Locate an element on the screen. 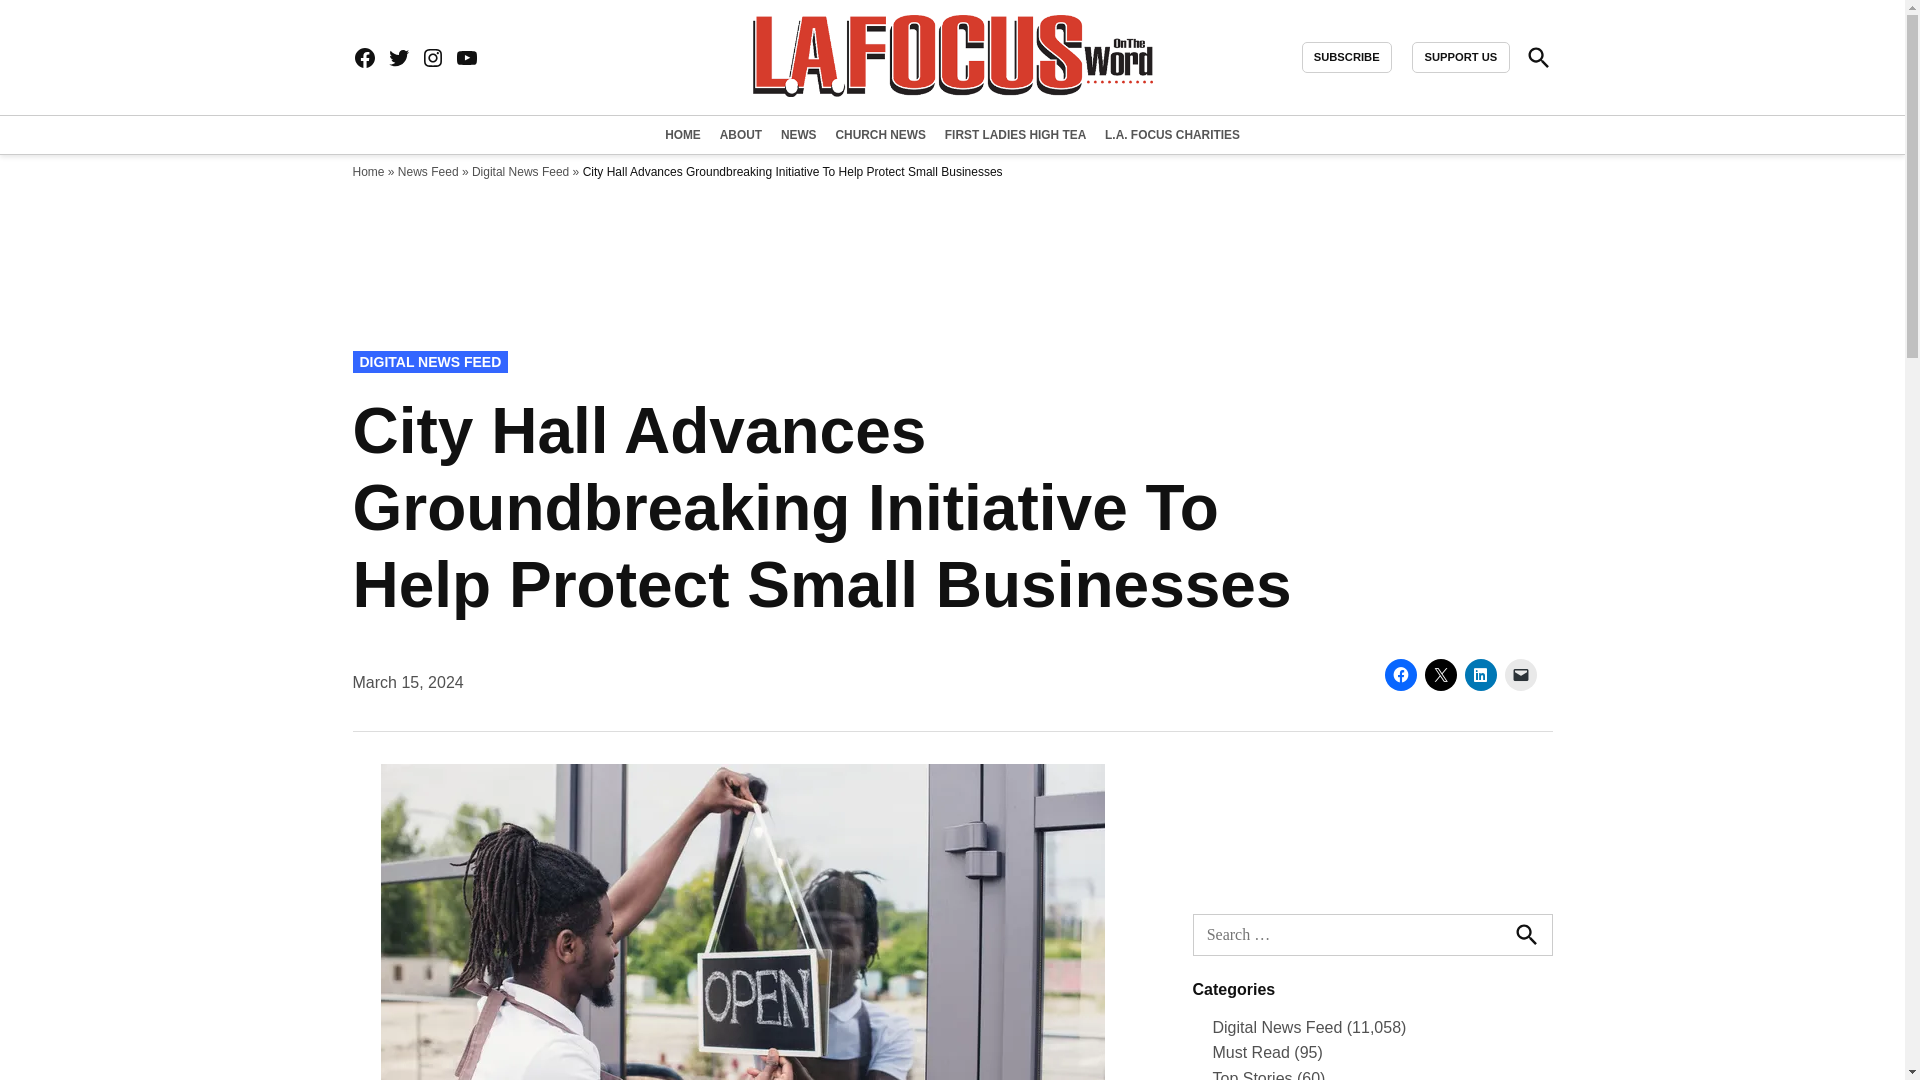 The height and width of the screenshot is (1080, 1920). Facebook Page is located at coordinates (364, 58).